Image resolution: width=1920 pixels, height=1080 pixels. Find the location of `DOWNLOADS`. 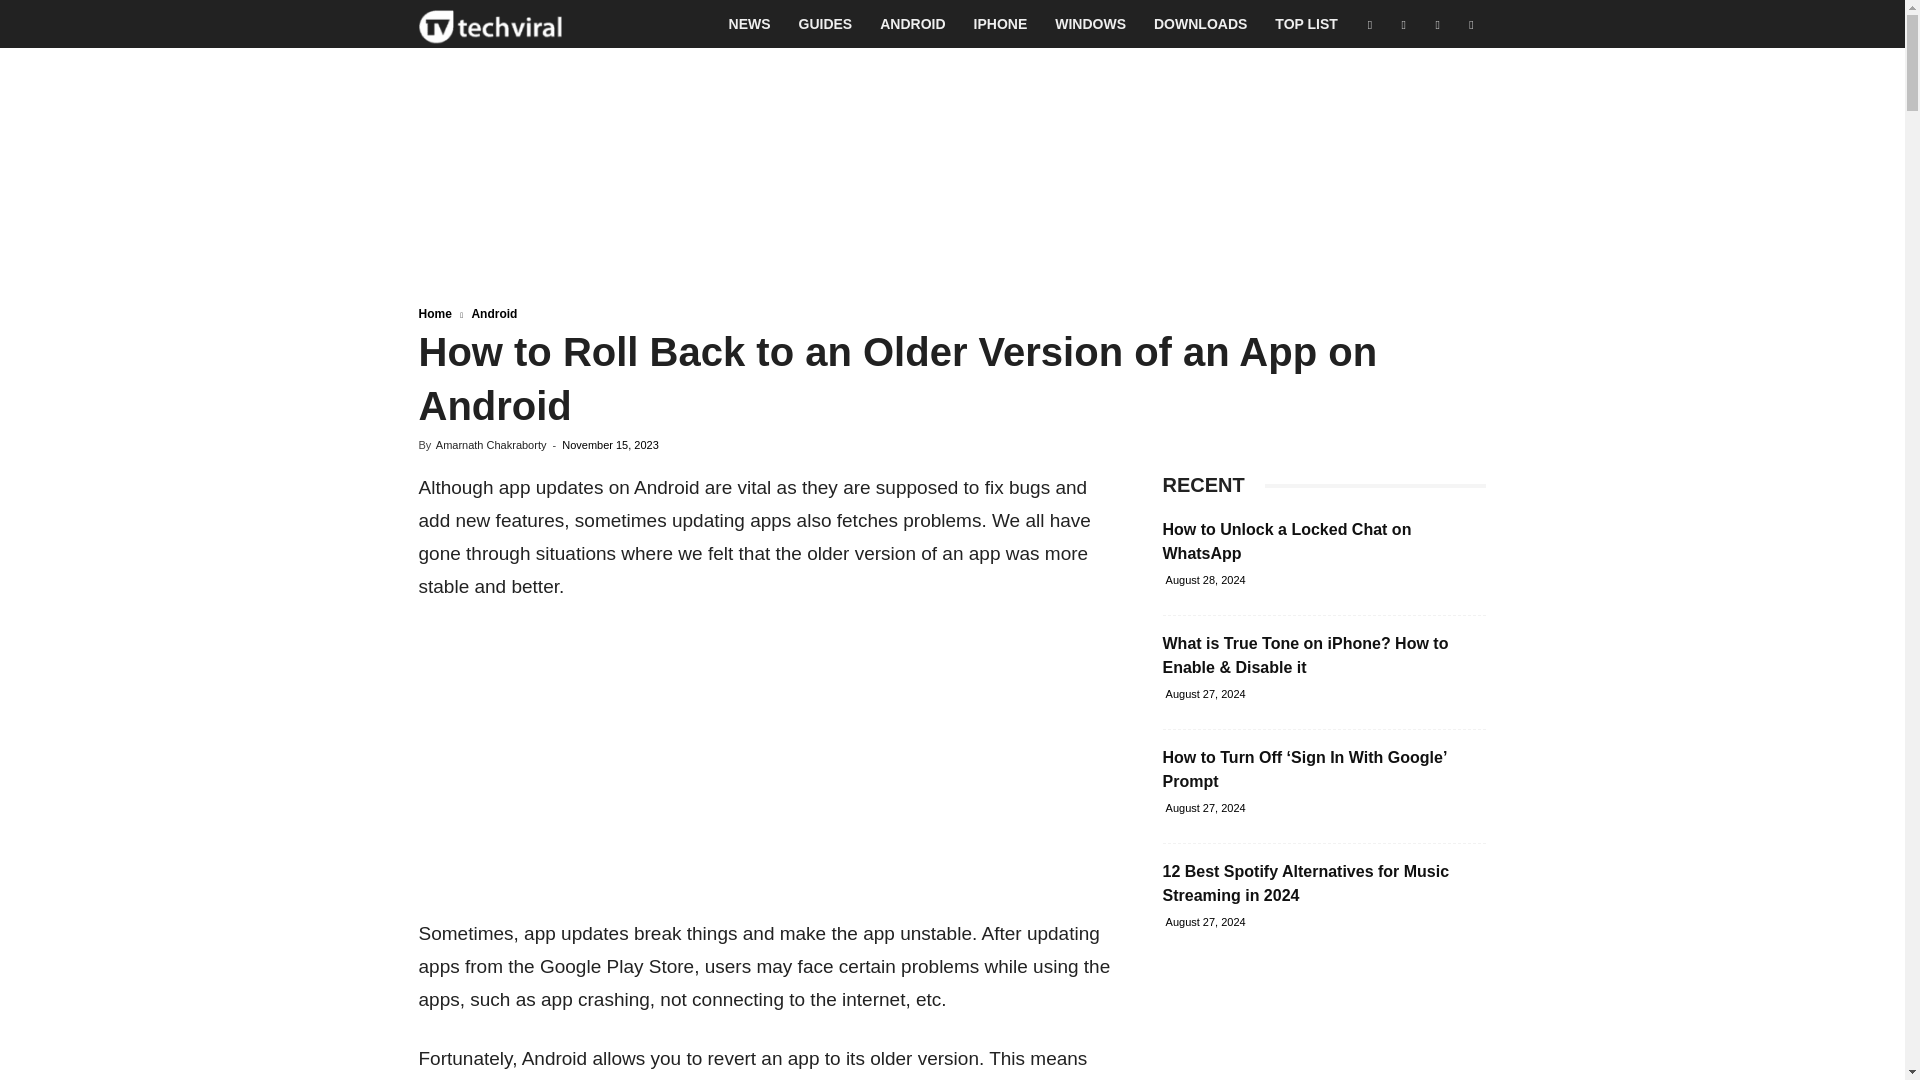

DOWNLOADS is located at coordinates (1200, 24).